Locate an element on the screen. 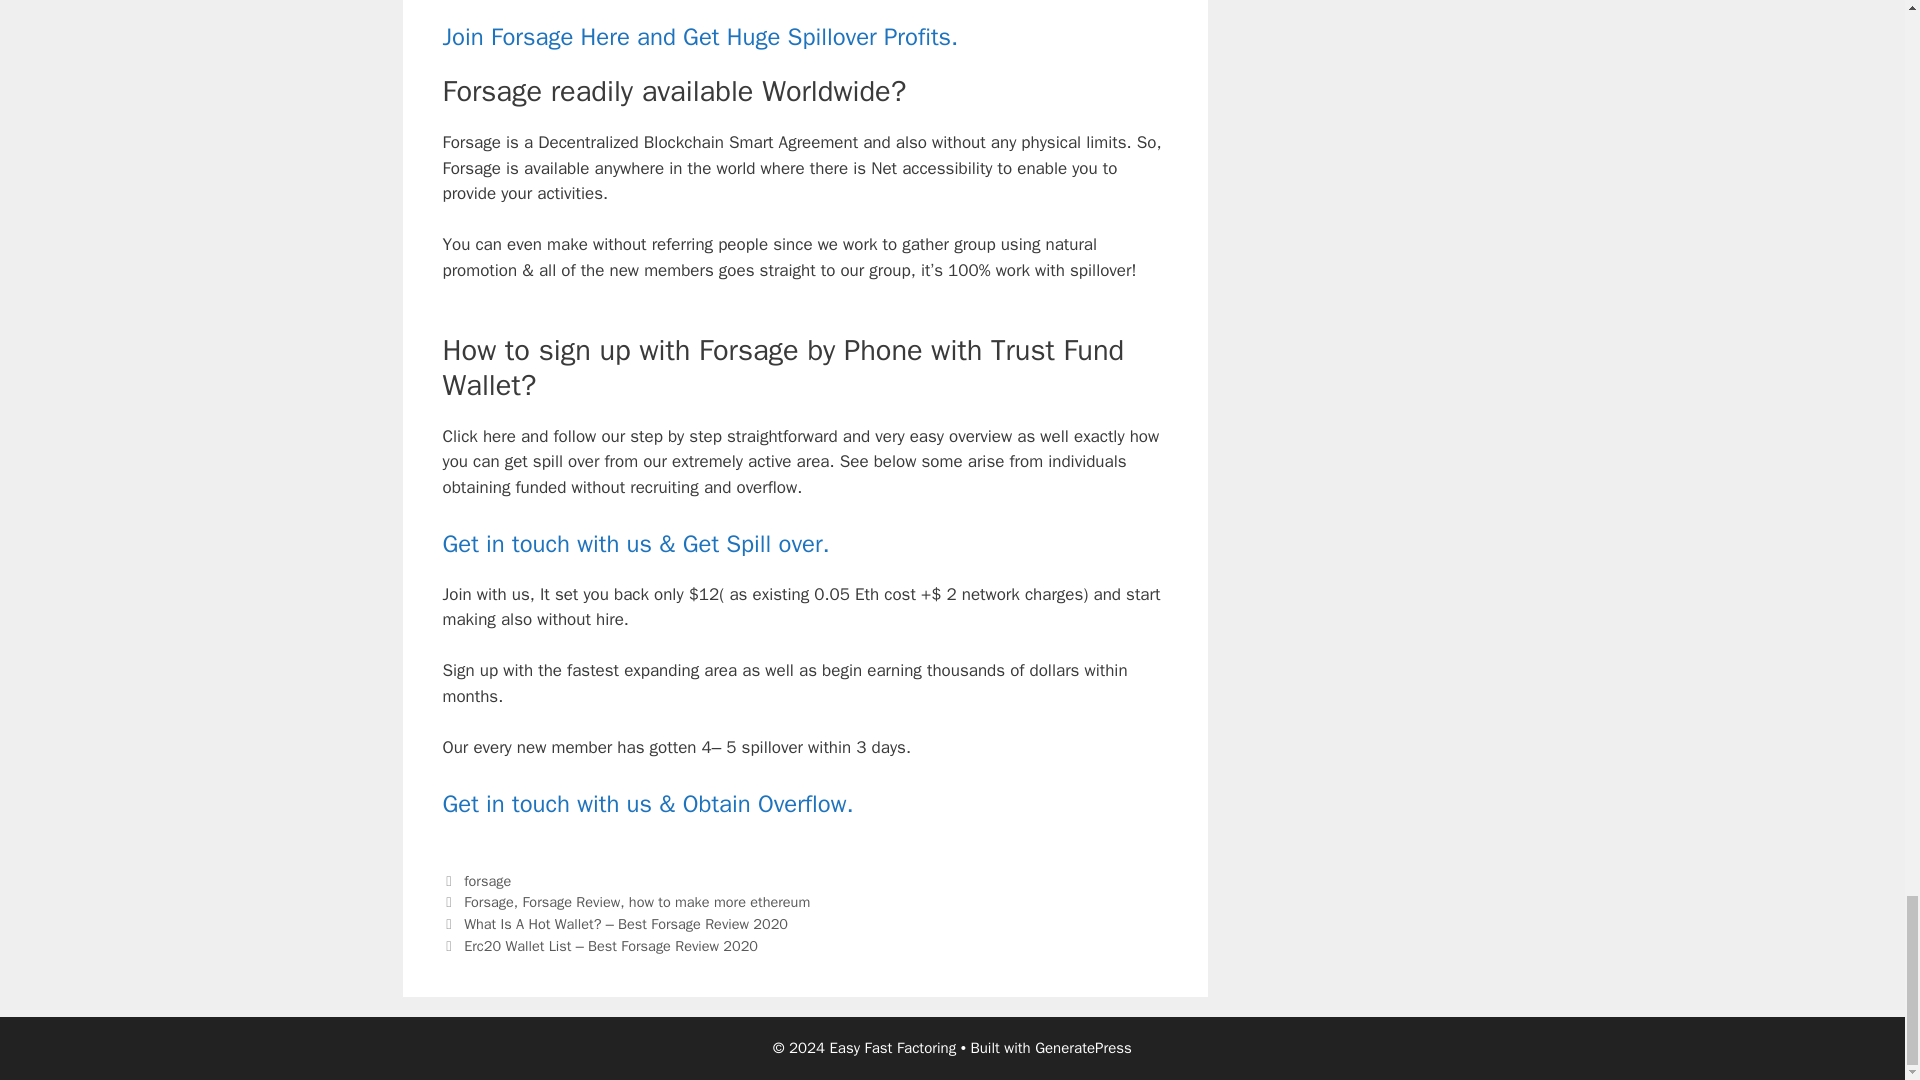 Image resolution: width=1920 pixels, height=1080 pixels. Join Forsage Here and Get Huge Spillover Profits. is located at coordinates (700, 36).